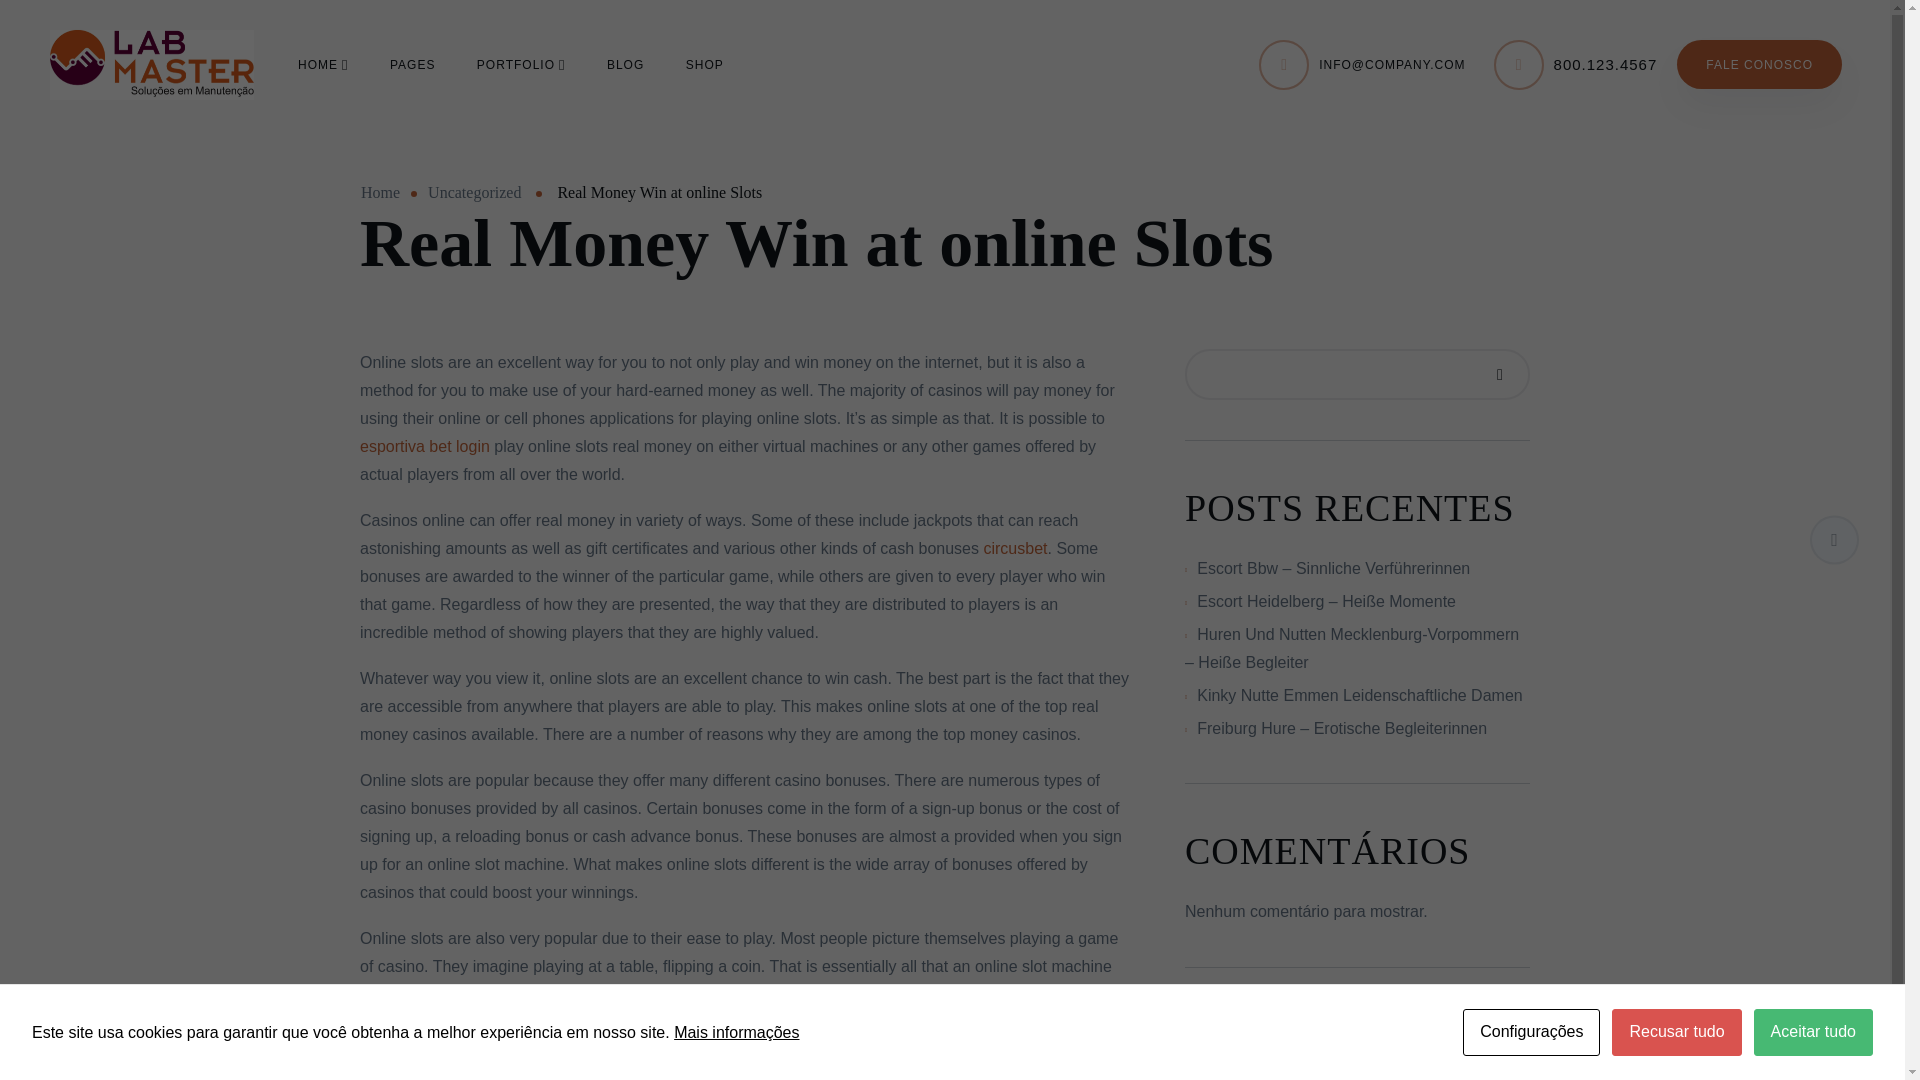 This screenshot has width=1920, height=1080. Describe the element at coordinates (521, 63) in the screenshot. I see `PORTFOLIO` at that location.